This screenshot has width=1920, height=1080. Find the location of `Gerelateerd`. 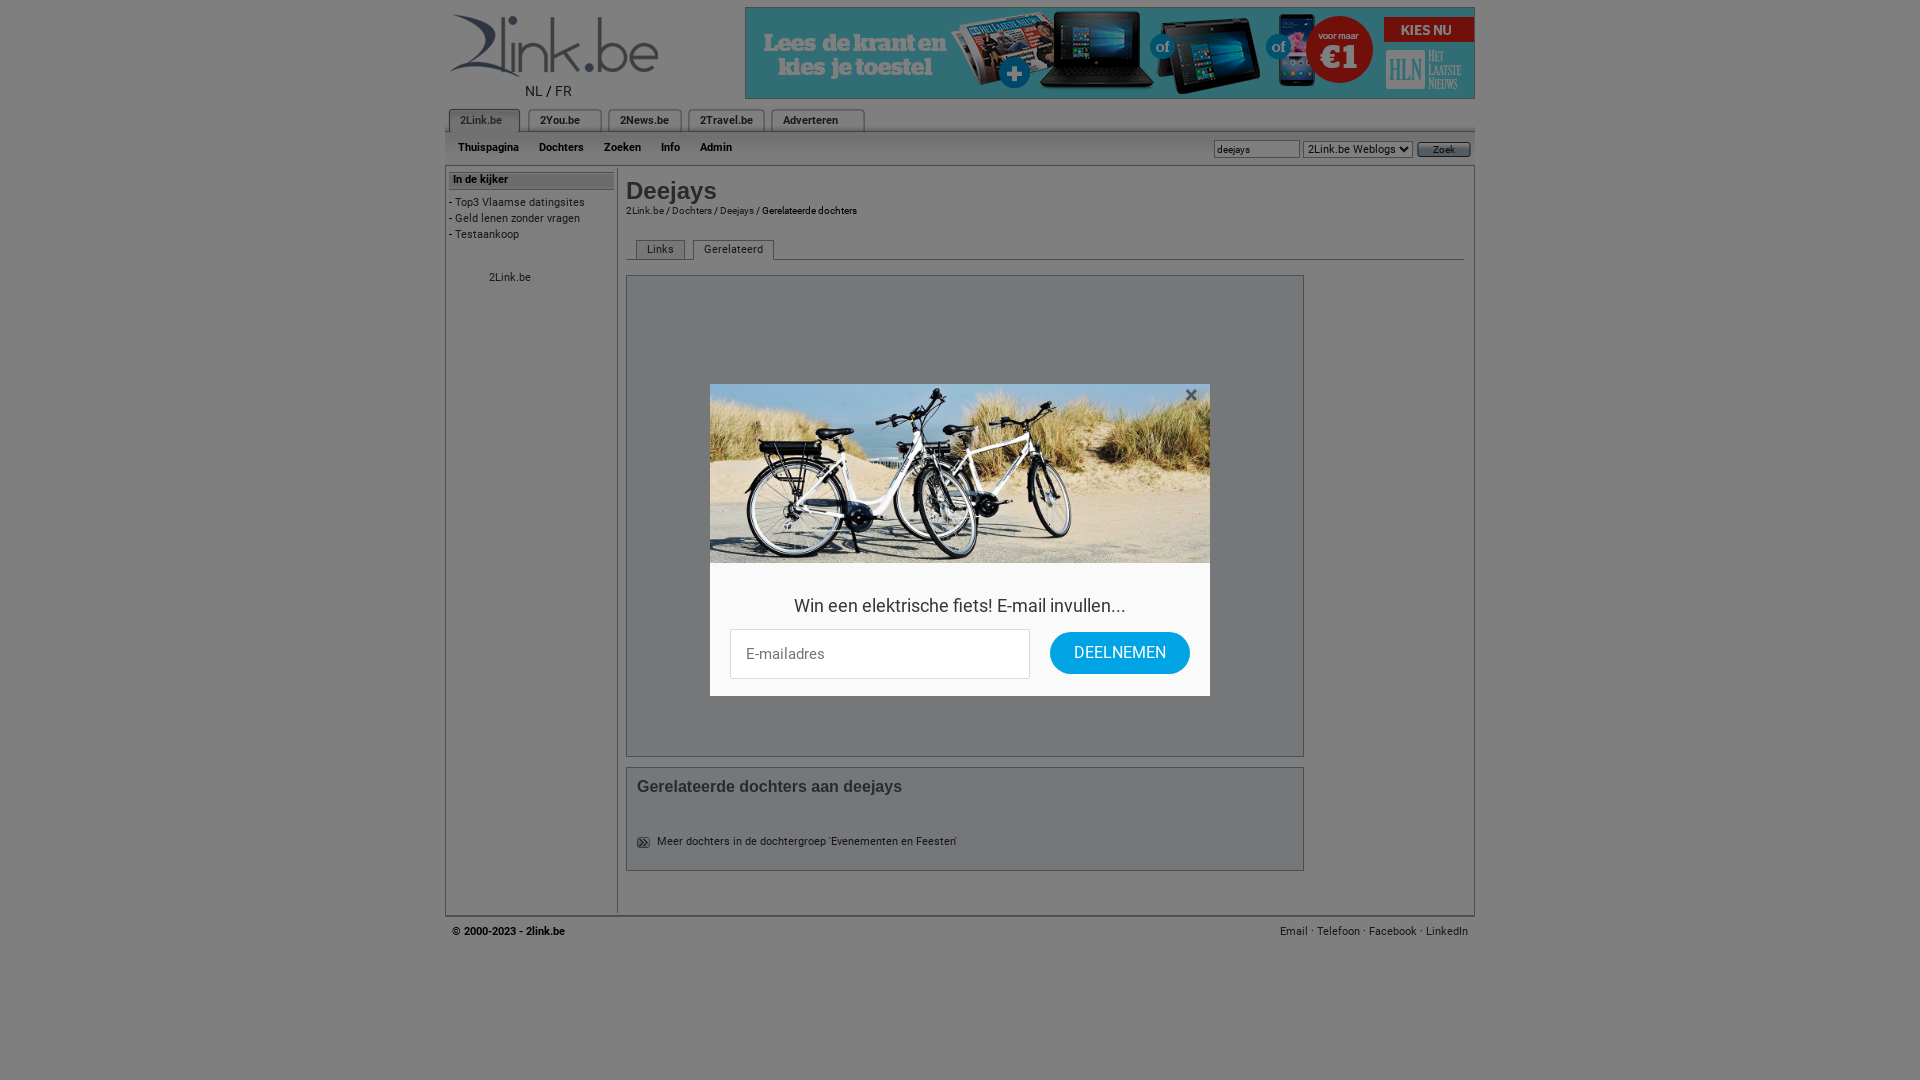

Gerelateerd is located at coordinates (734, 250).